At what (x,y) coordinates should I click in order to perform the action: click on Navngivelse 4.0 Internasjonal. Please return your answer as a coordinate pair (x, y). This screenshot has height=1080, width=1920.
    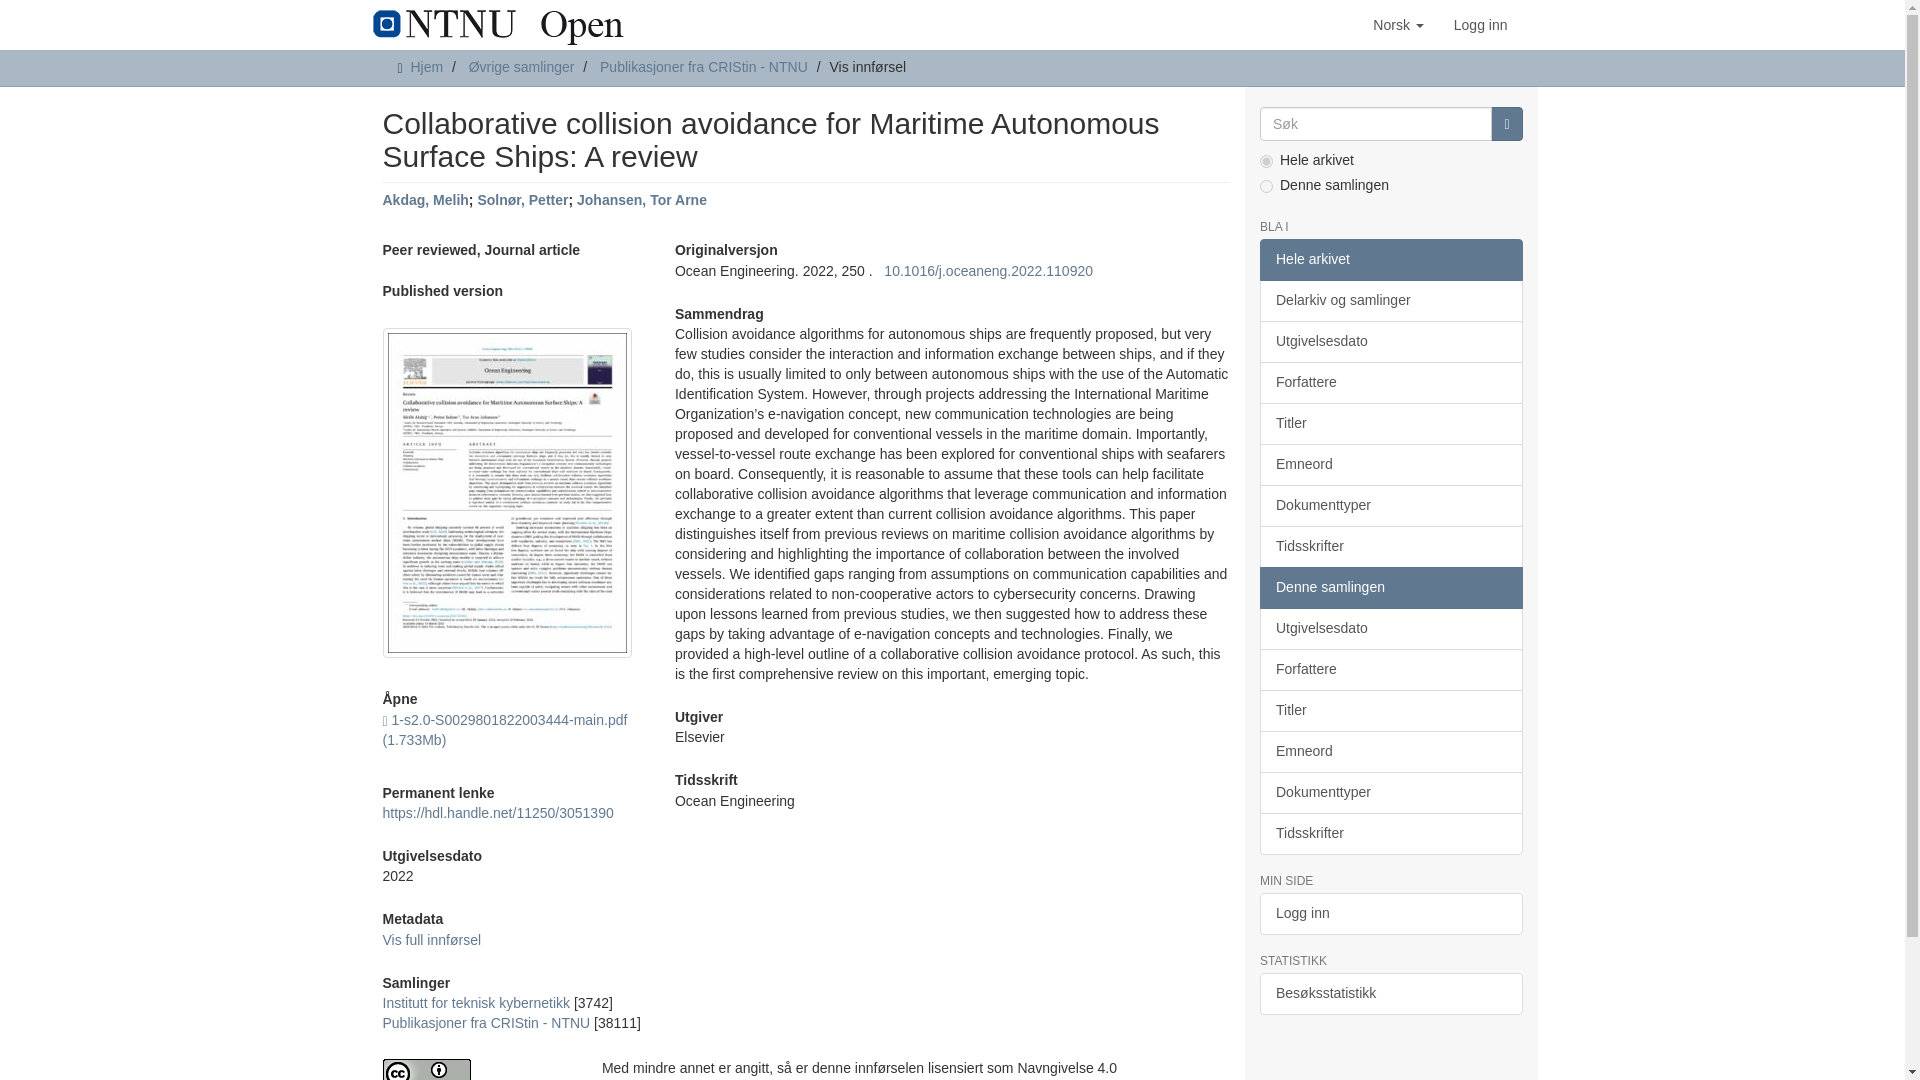
    Looking at the image, I should click on (476, 1070).